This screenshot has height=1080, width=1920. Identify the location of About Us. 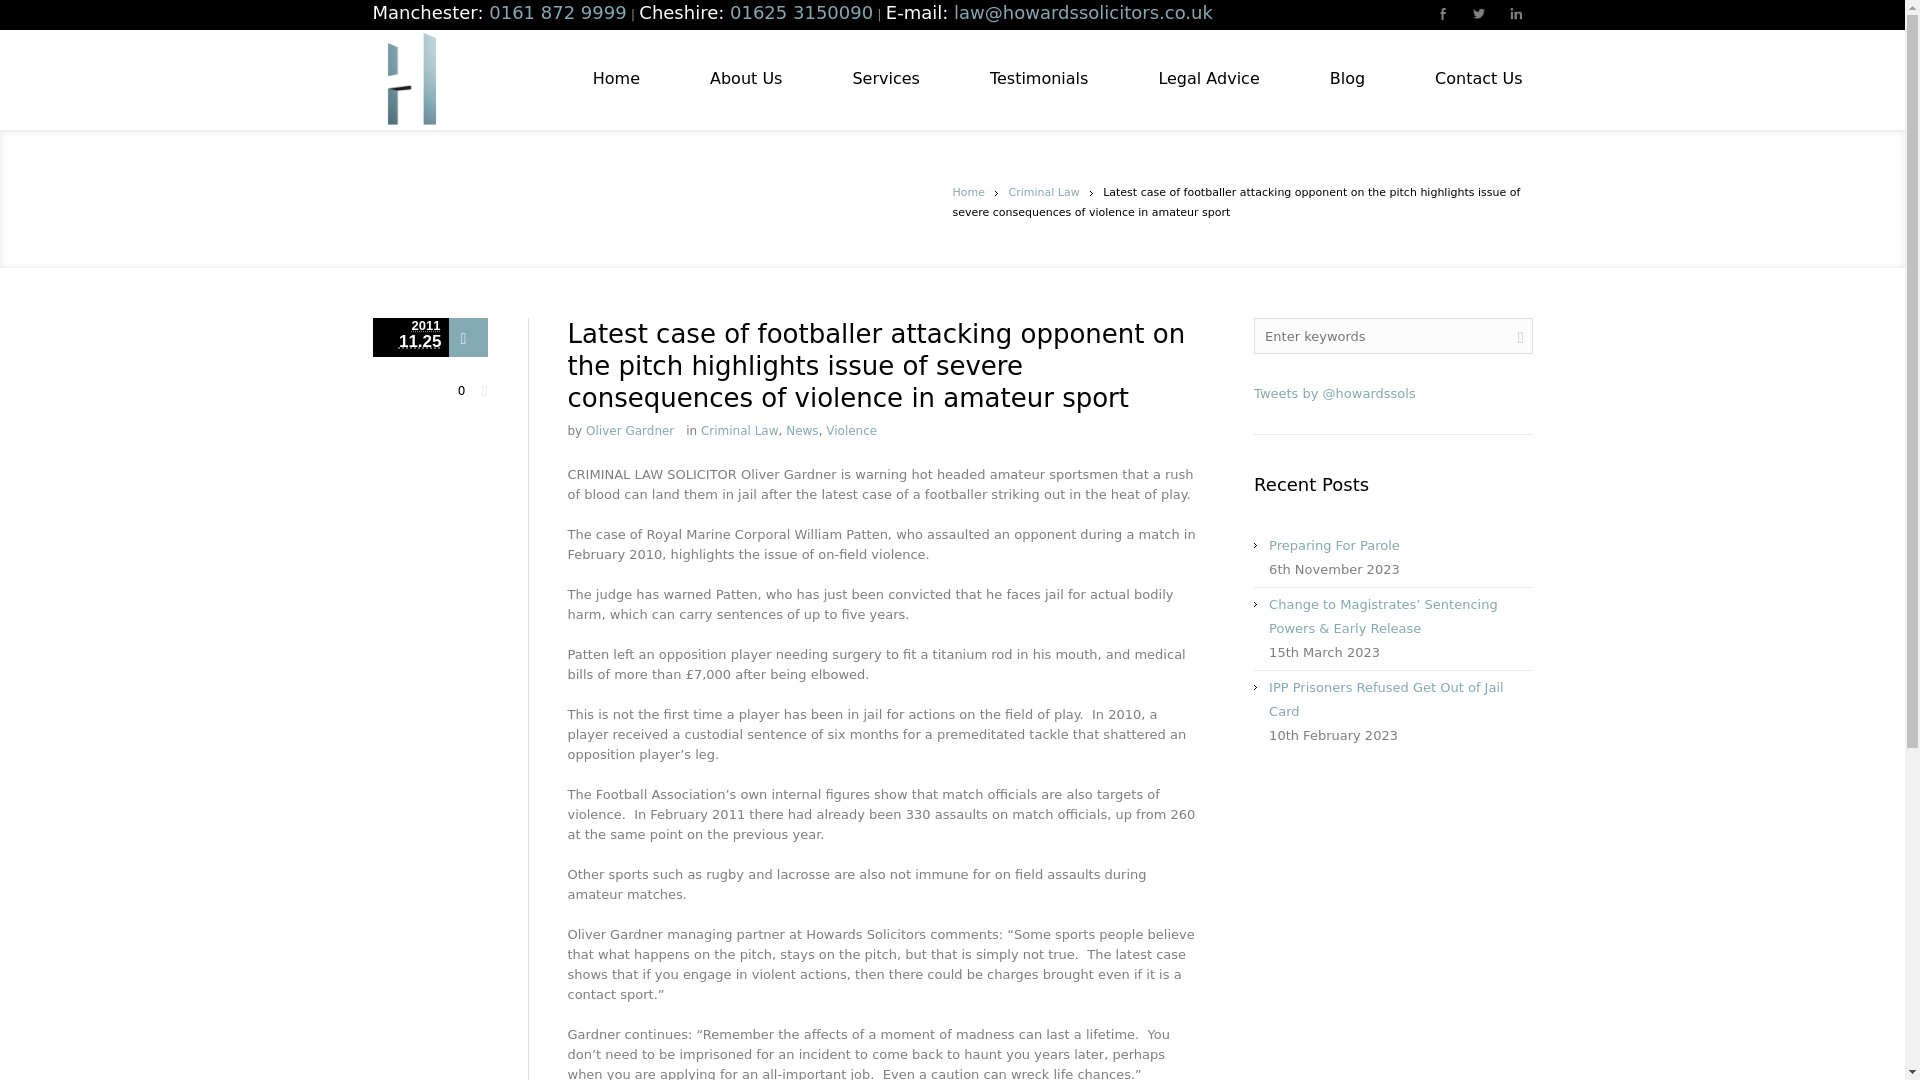
(746, 79).